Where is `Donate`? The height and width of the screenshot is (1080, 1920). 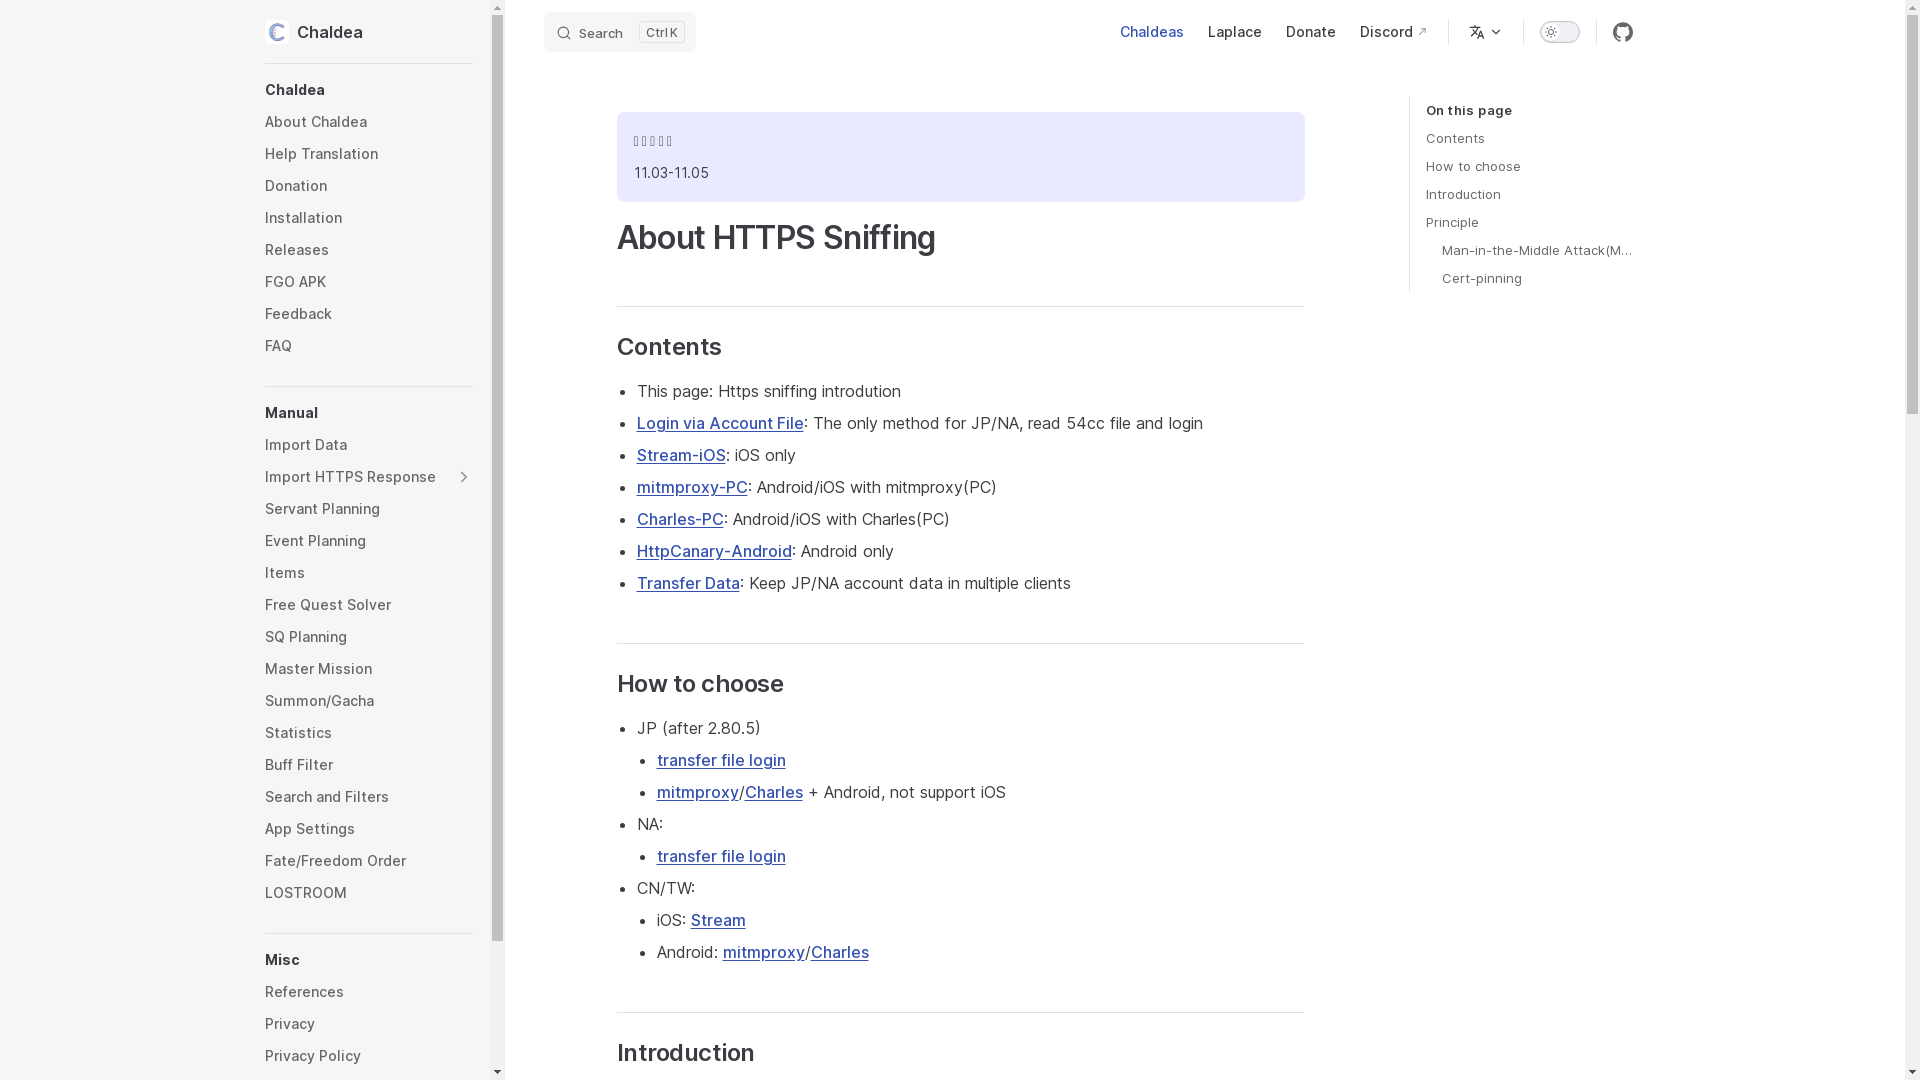
Donate is located at coordinates (1311, 32).